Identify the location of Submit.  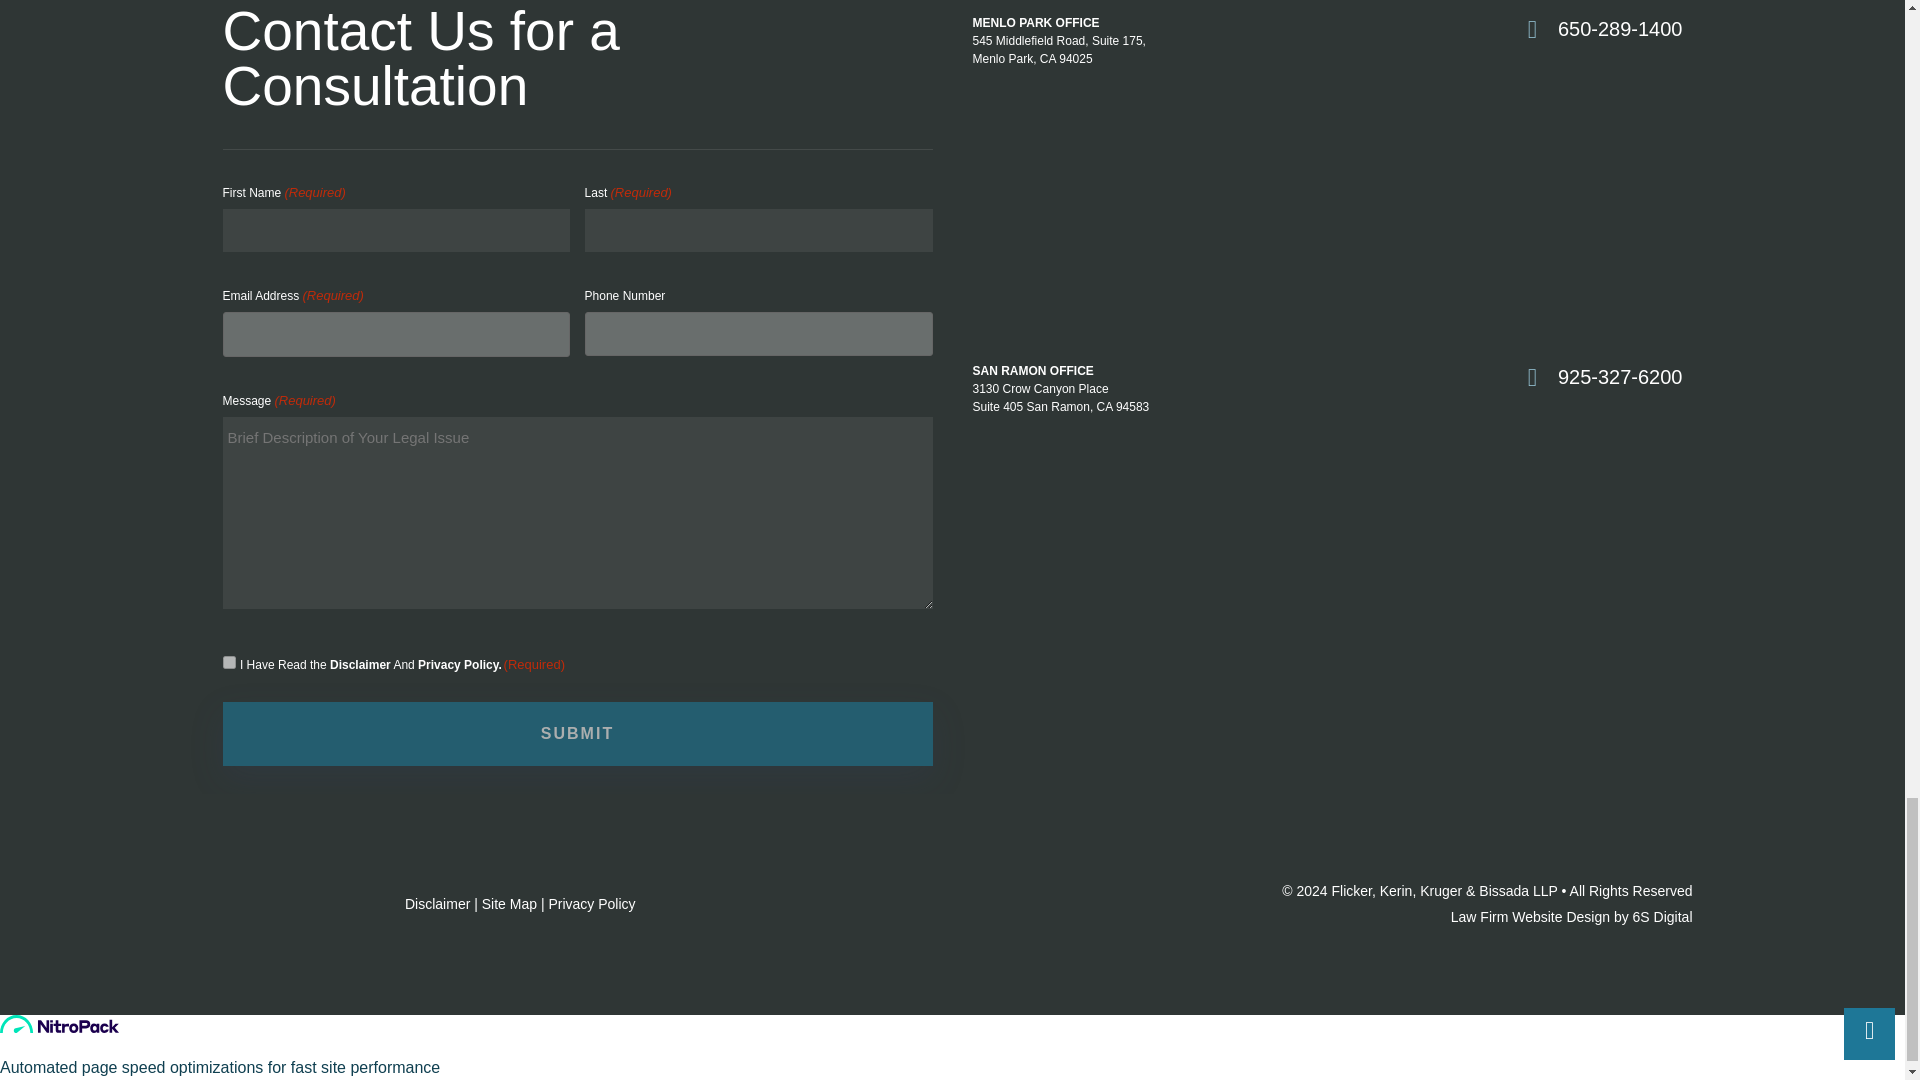
(576, 734).